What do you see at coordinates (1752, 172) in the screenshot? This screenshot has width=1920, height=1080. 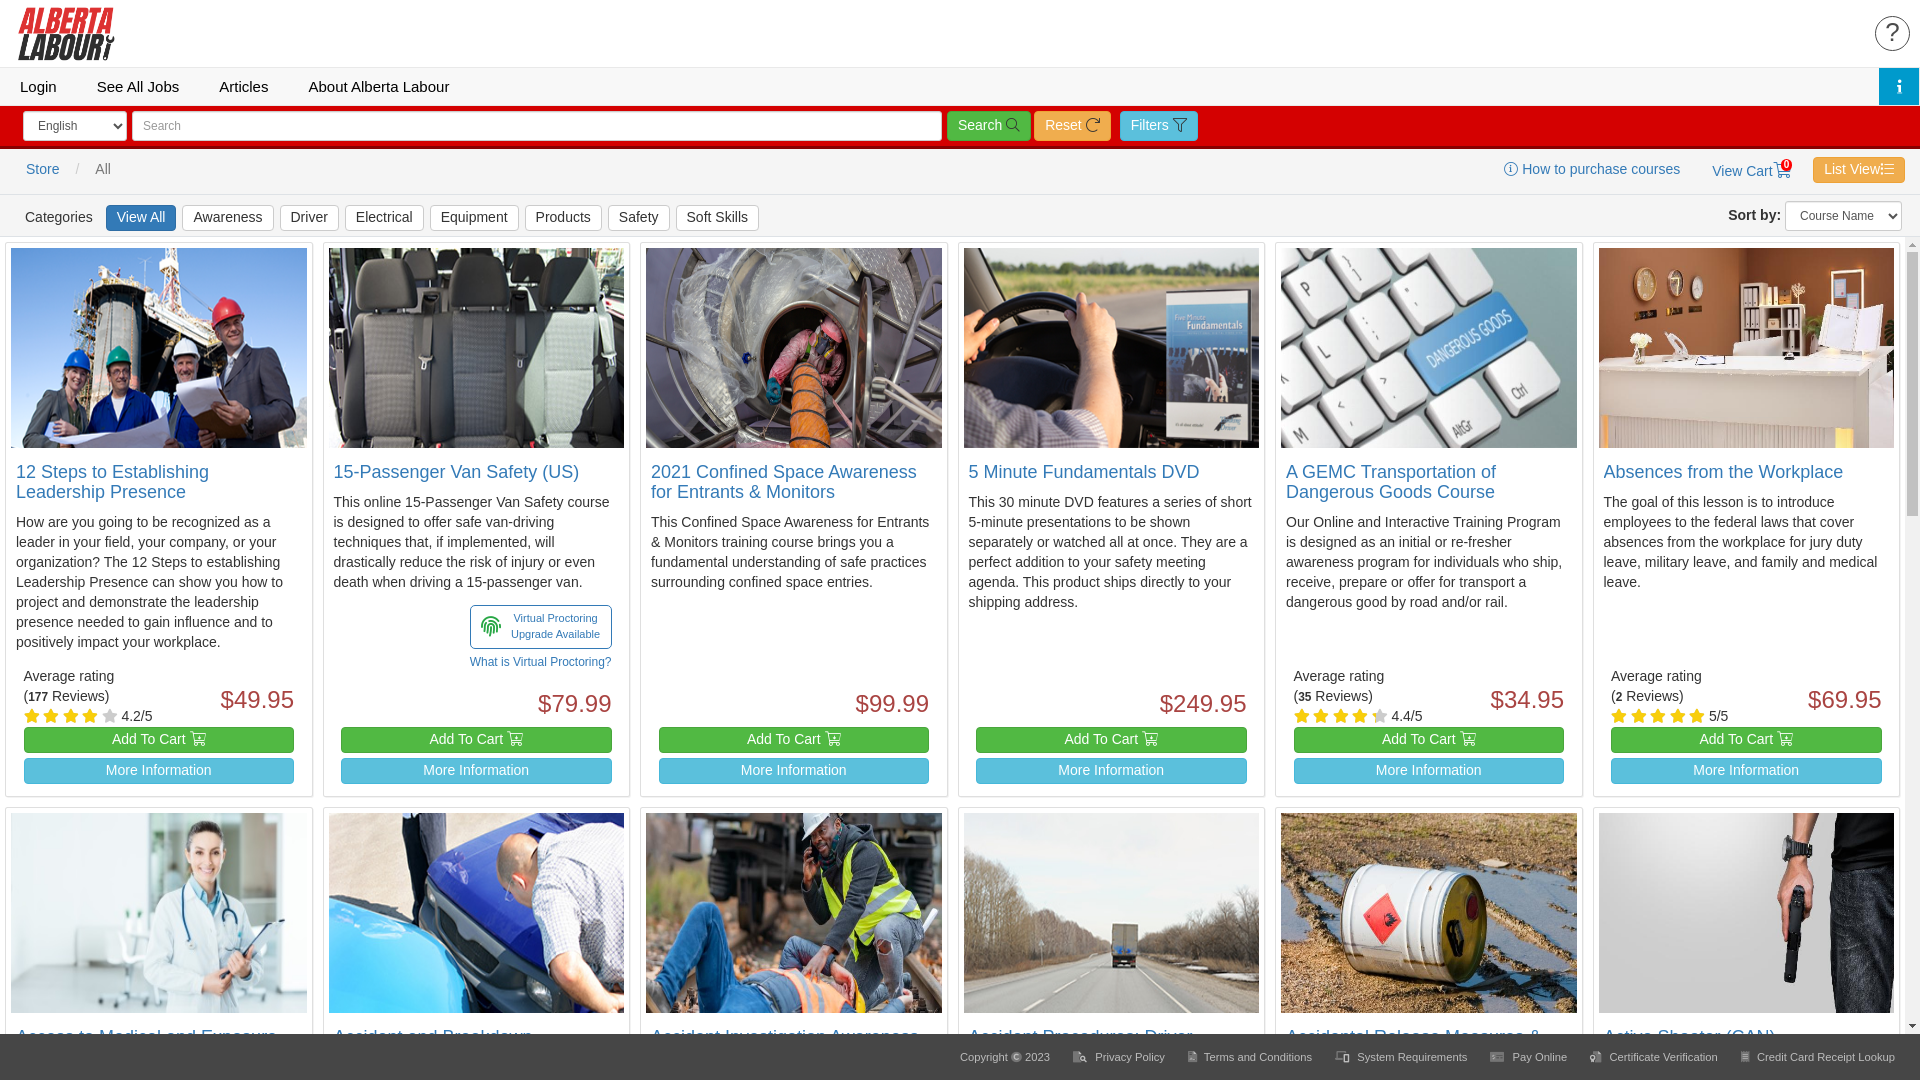 I see `View Cart0` at bounding box center [1752, 172].